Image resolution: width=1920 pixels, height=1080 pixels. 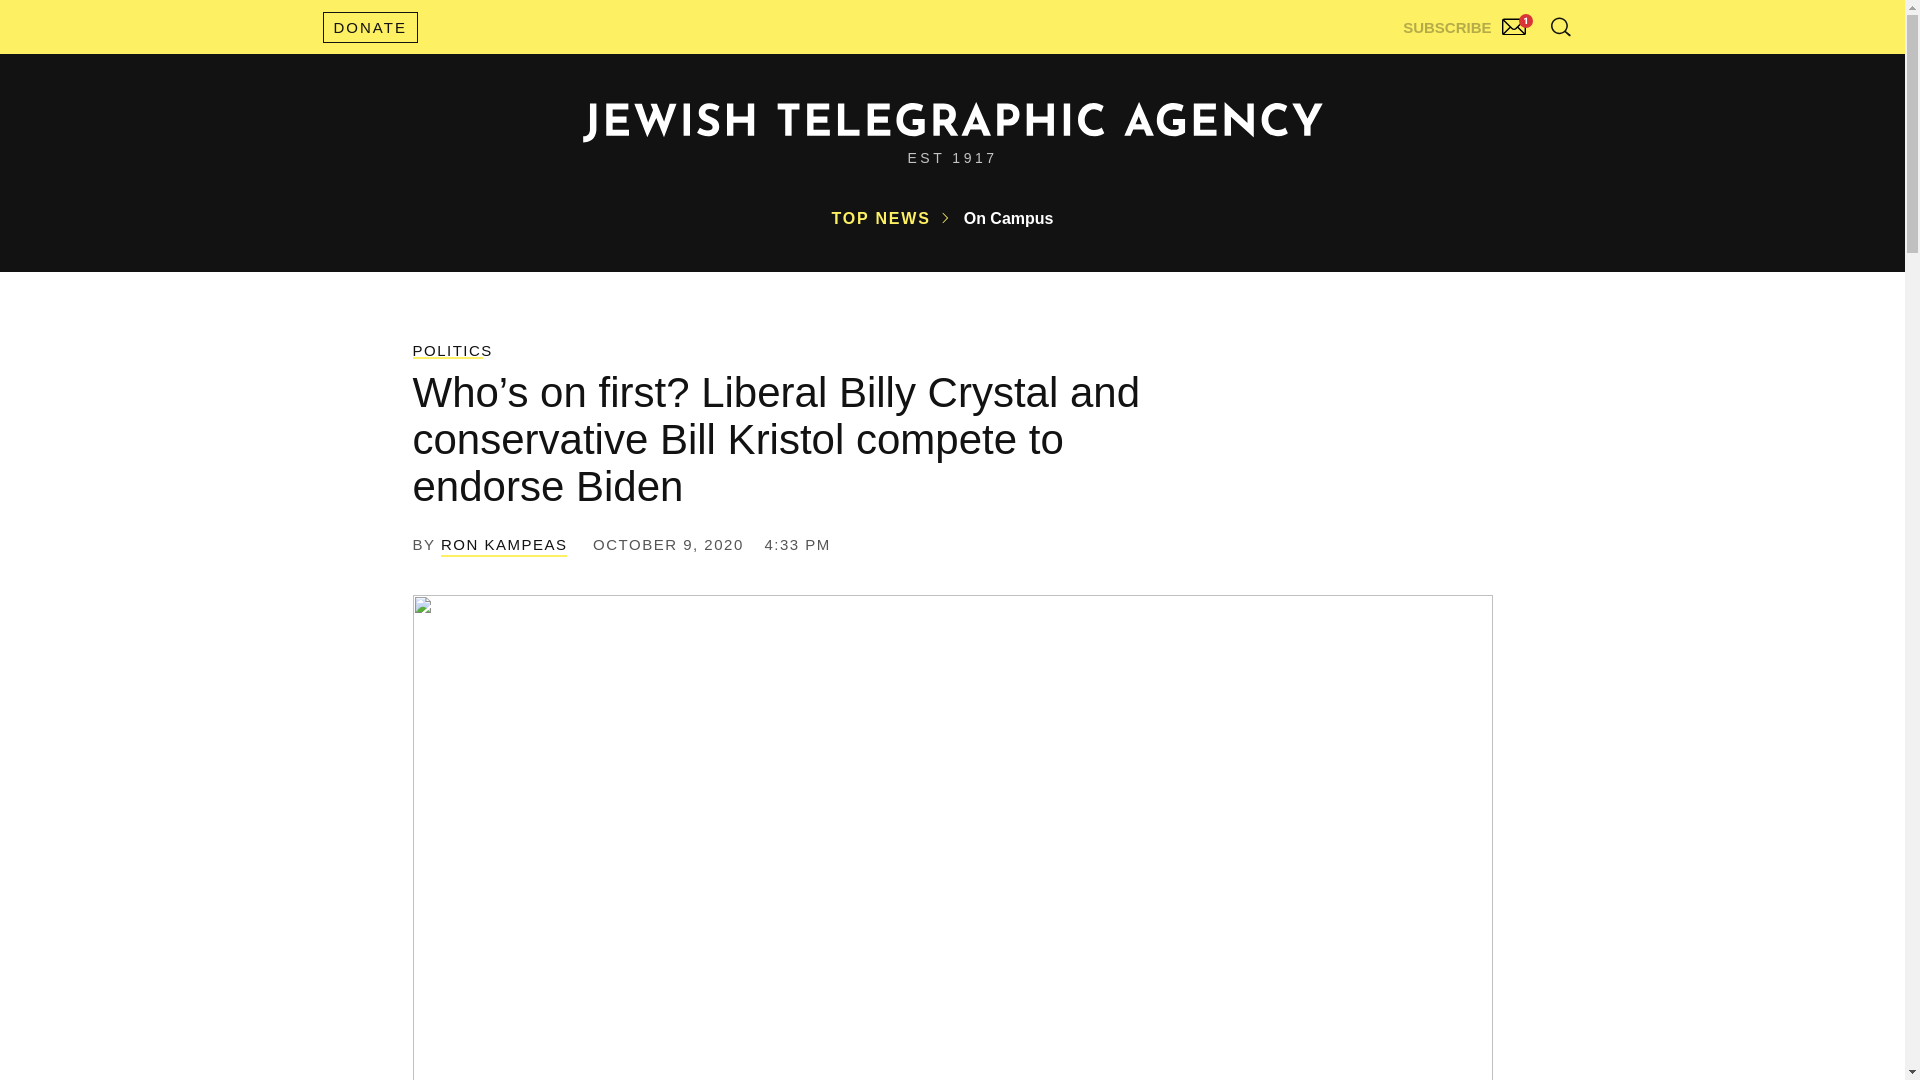 I want to click on SUBSCRIBE, so click(x=1467, y=22).